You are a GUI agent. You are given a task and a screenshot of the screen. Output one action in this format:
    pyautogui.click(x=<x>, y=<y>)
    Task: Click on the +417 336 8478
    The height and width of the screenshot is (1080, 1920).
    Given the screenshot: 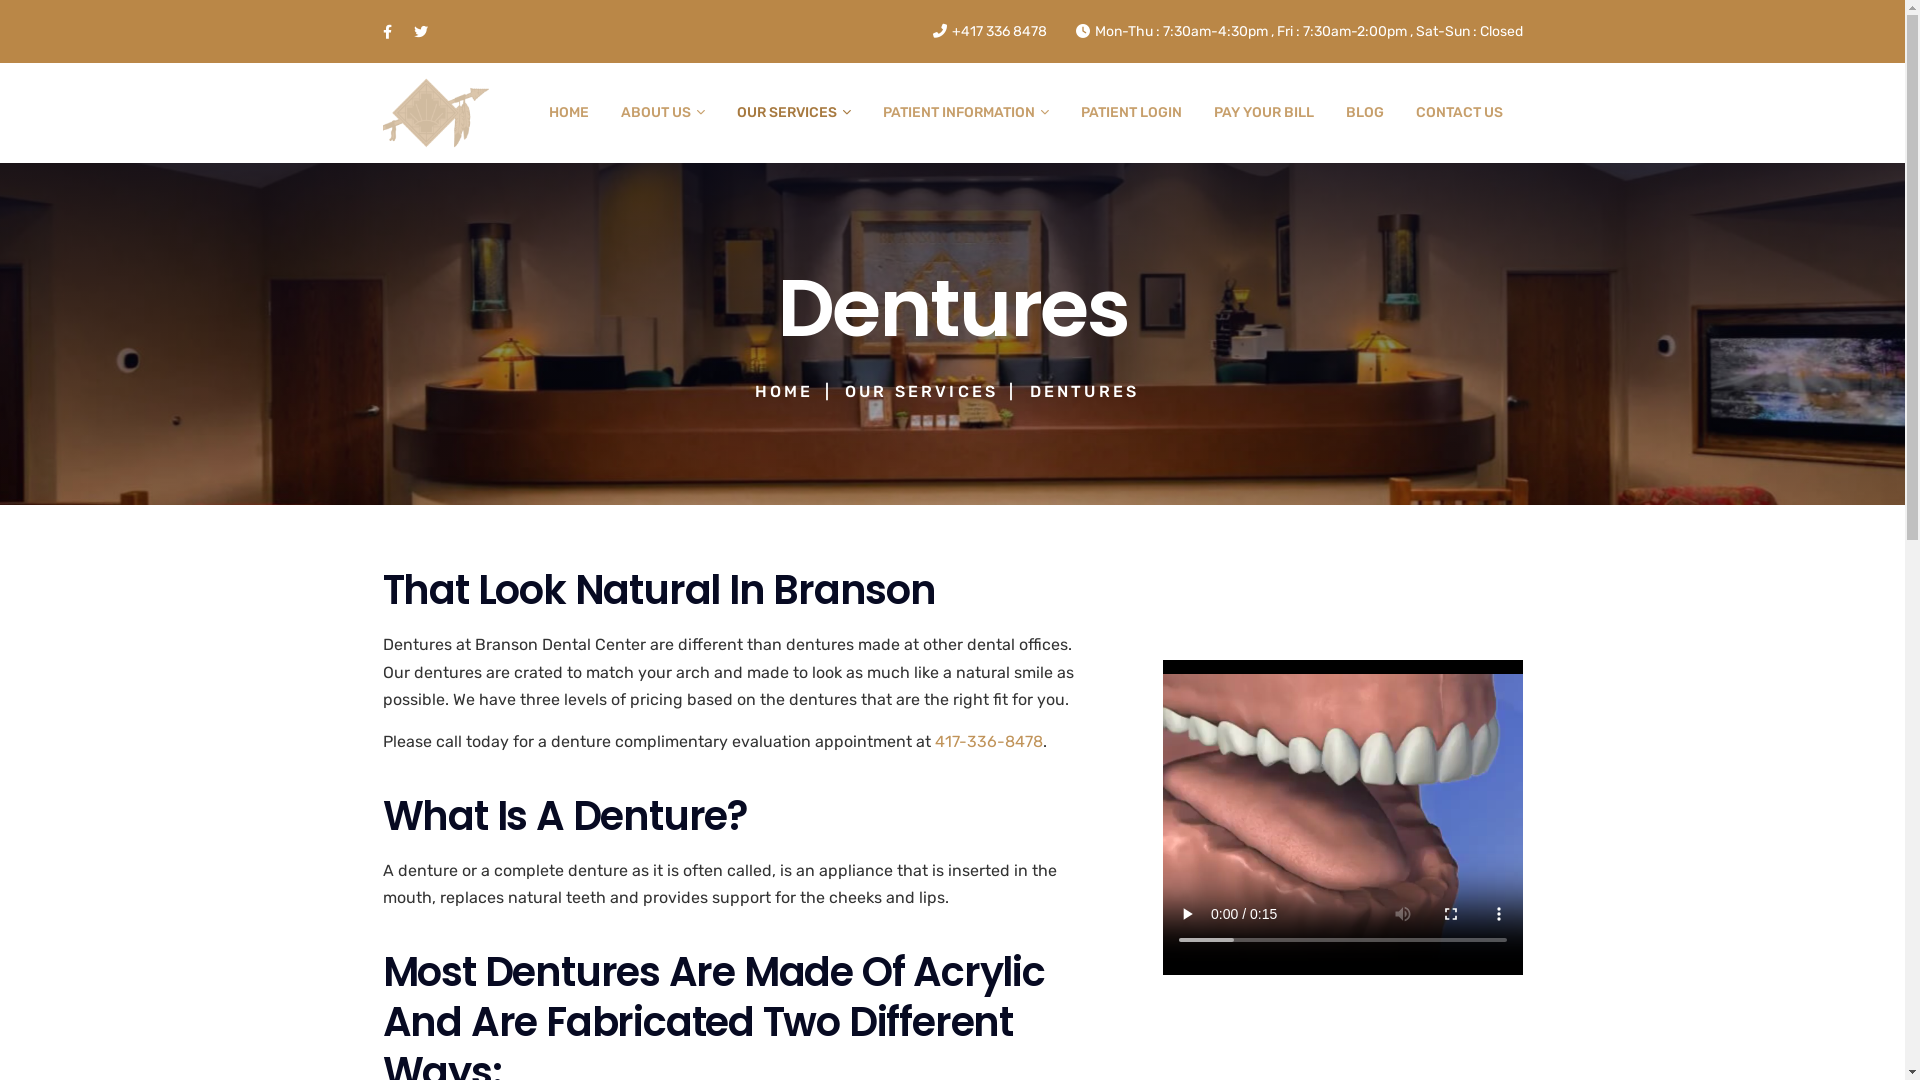 What is the action you would take?
    pyautogui.click(x=989, y=32)
    